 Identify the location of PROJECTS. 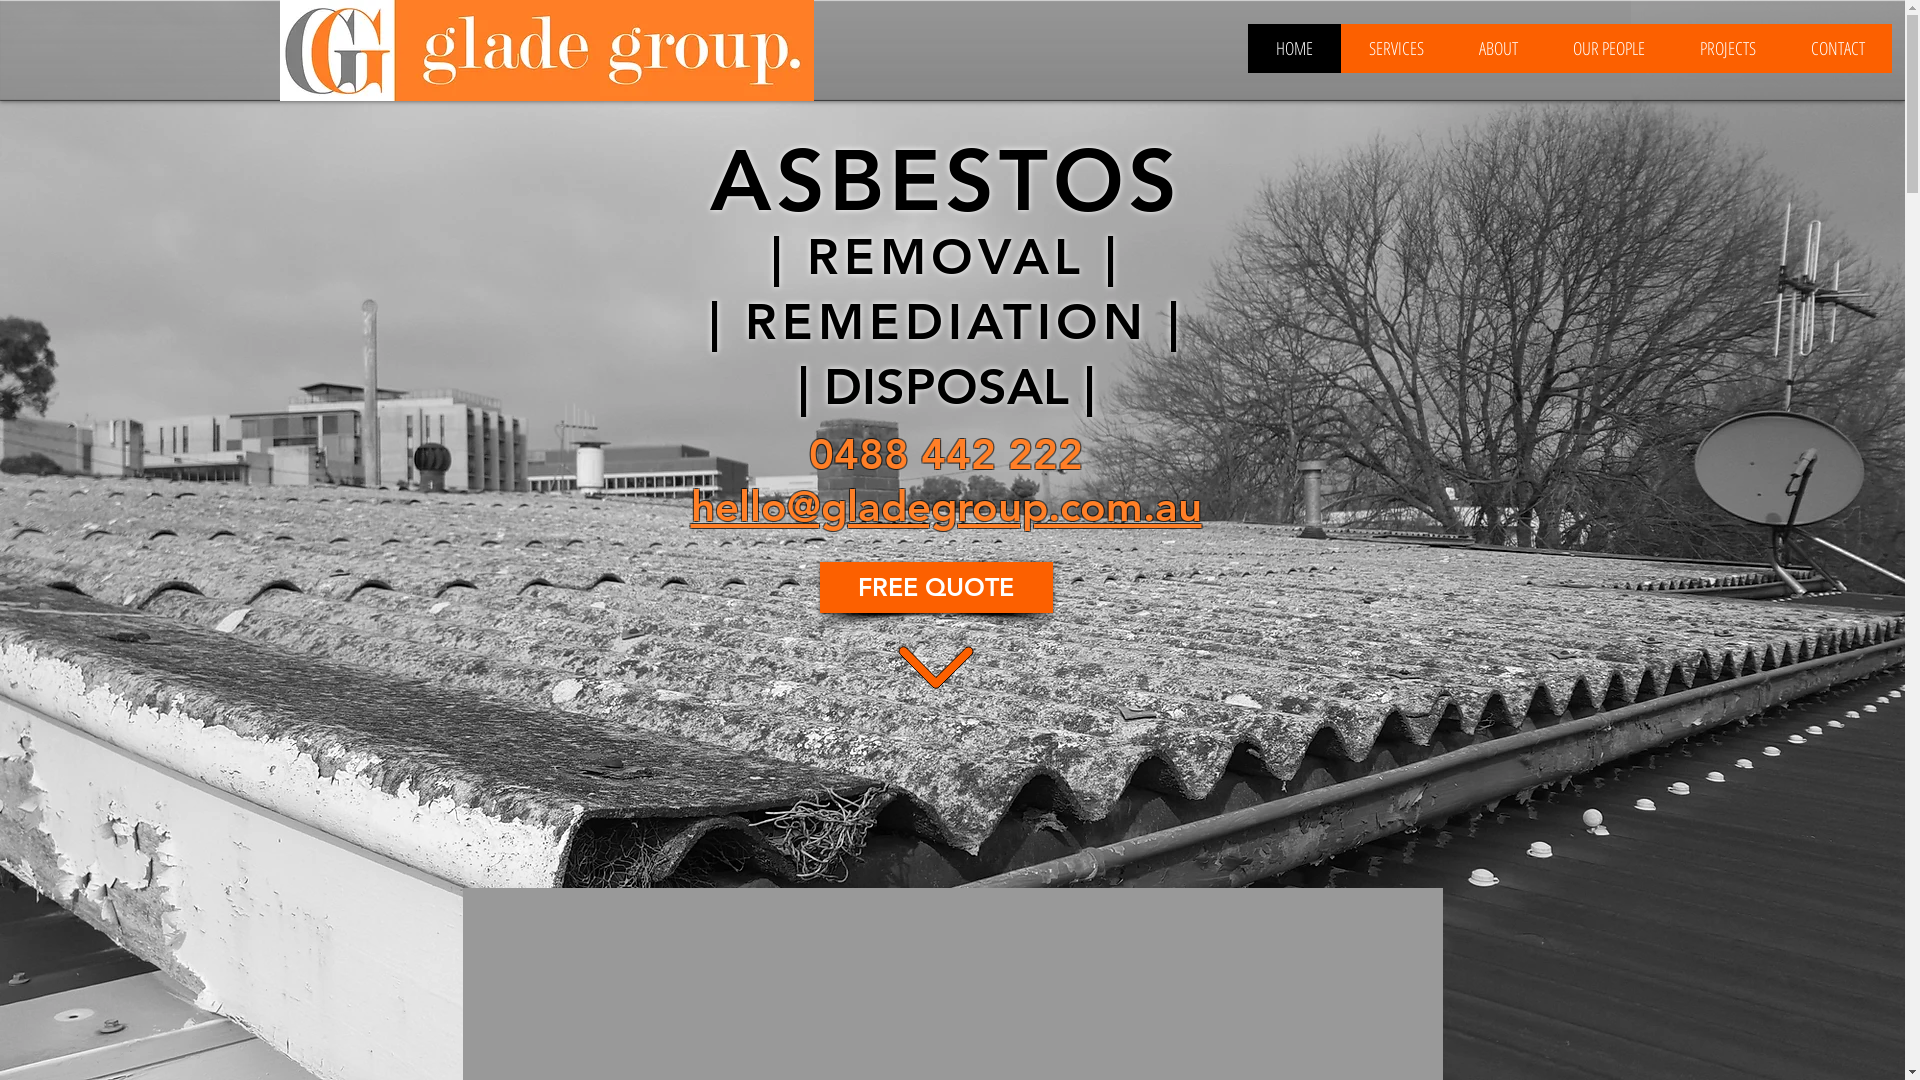
(1728, 48).